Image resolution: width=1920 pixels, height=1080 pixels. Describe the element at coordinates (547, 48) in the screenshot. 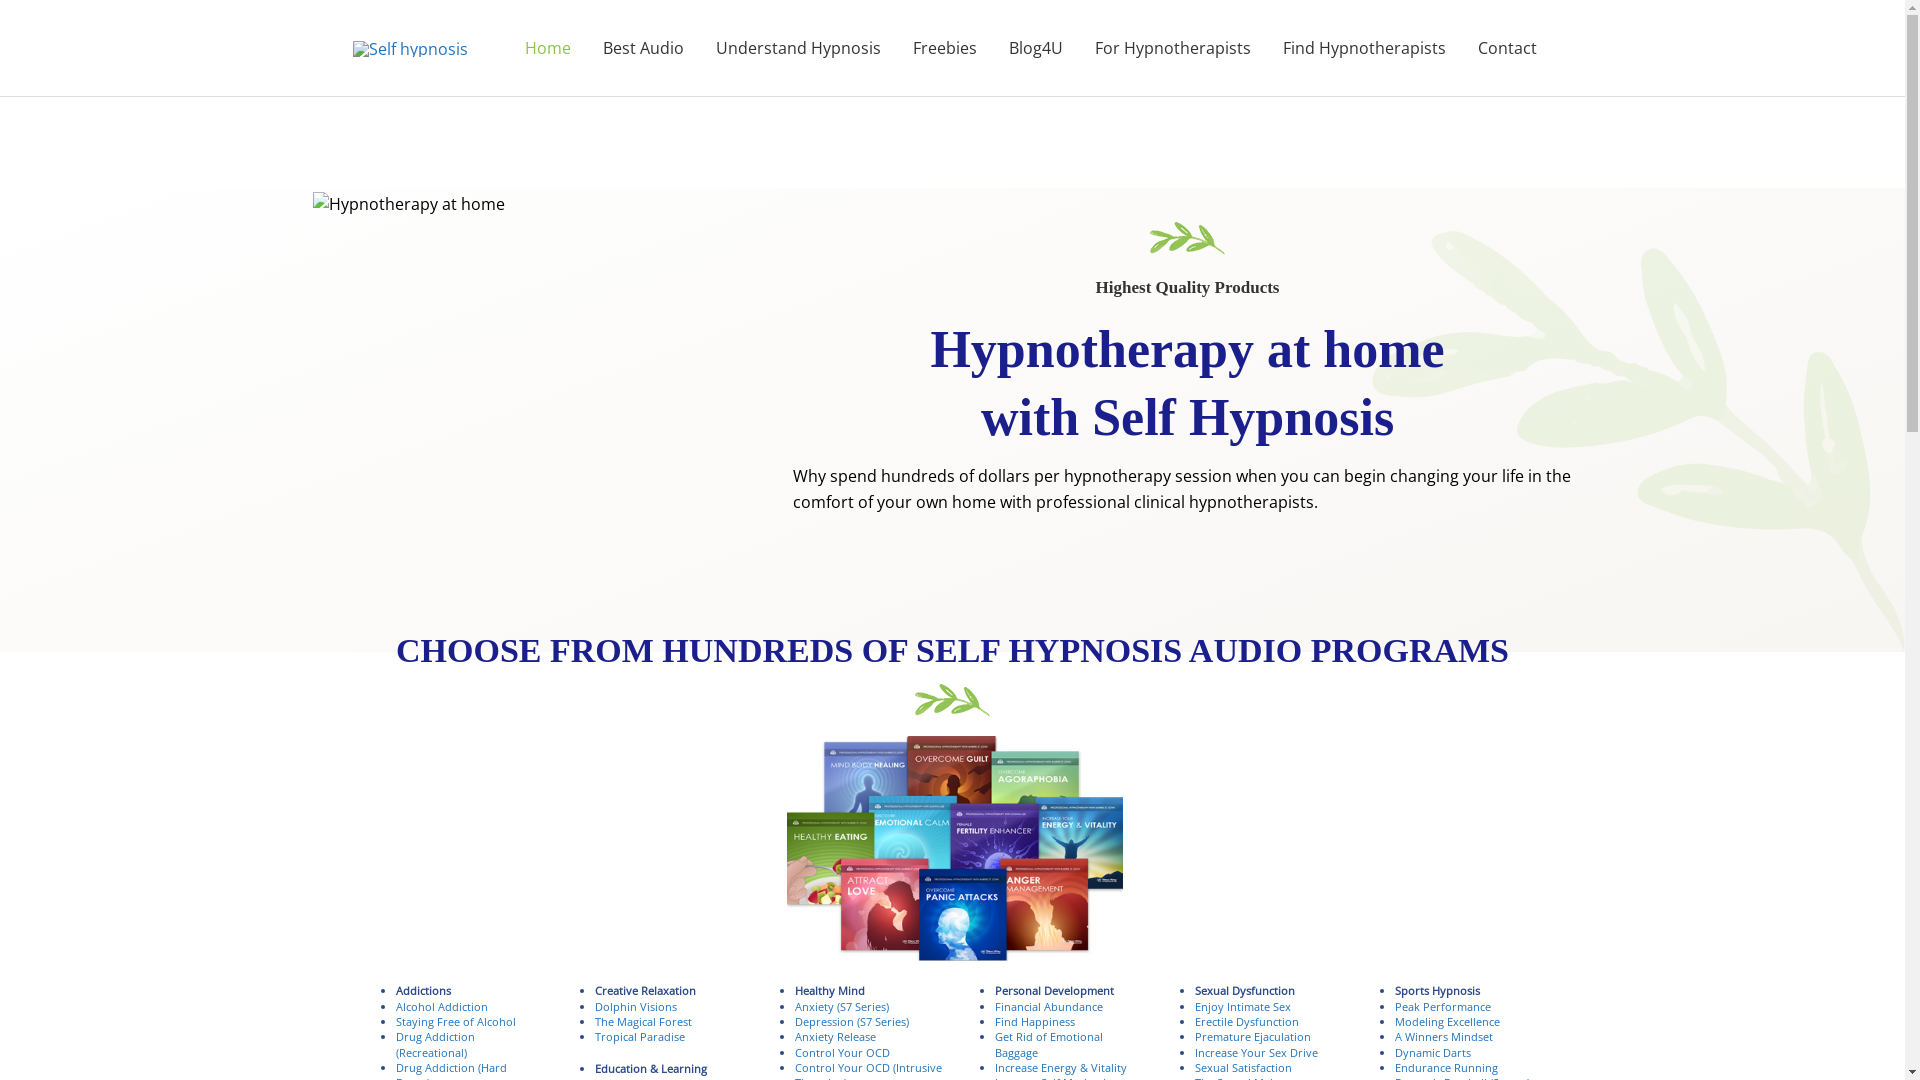

I see `Home` at that location.